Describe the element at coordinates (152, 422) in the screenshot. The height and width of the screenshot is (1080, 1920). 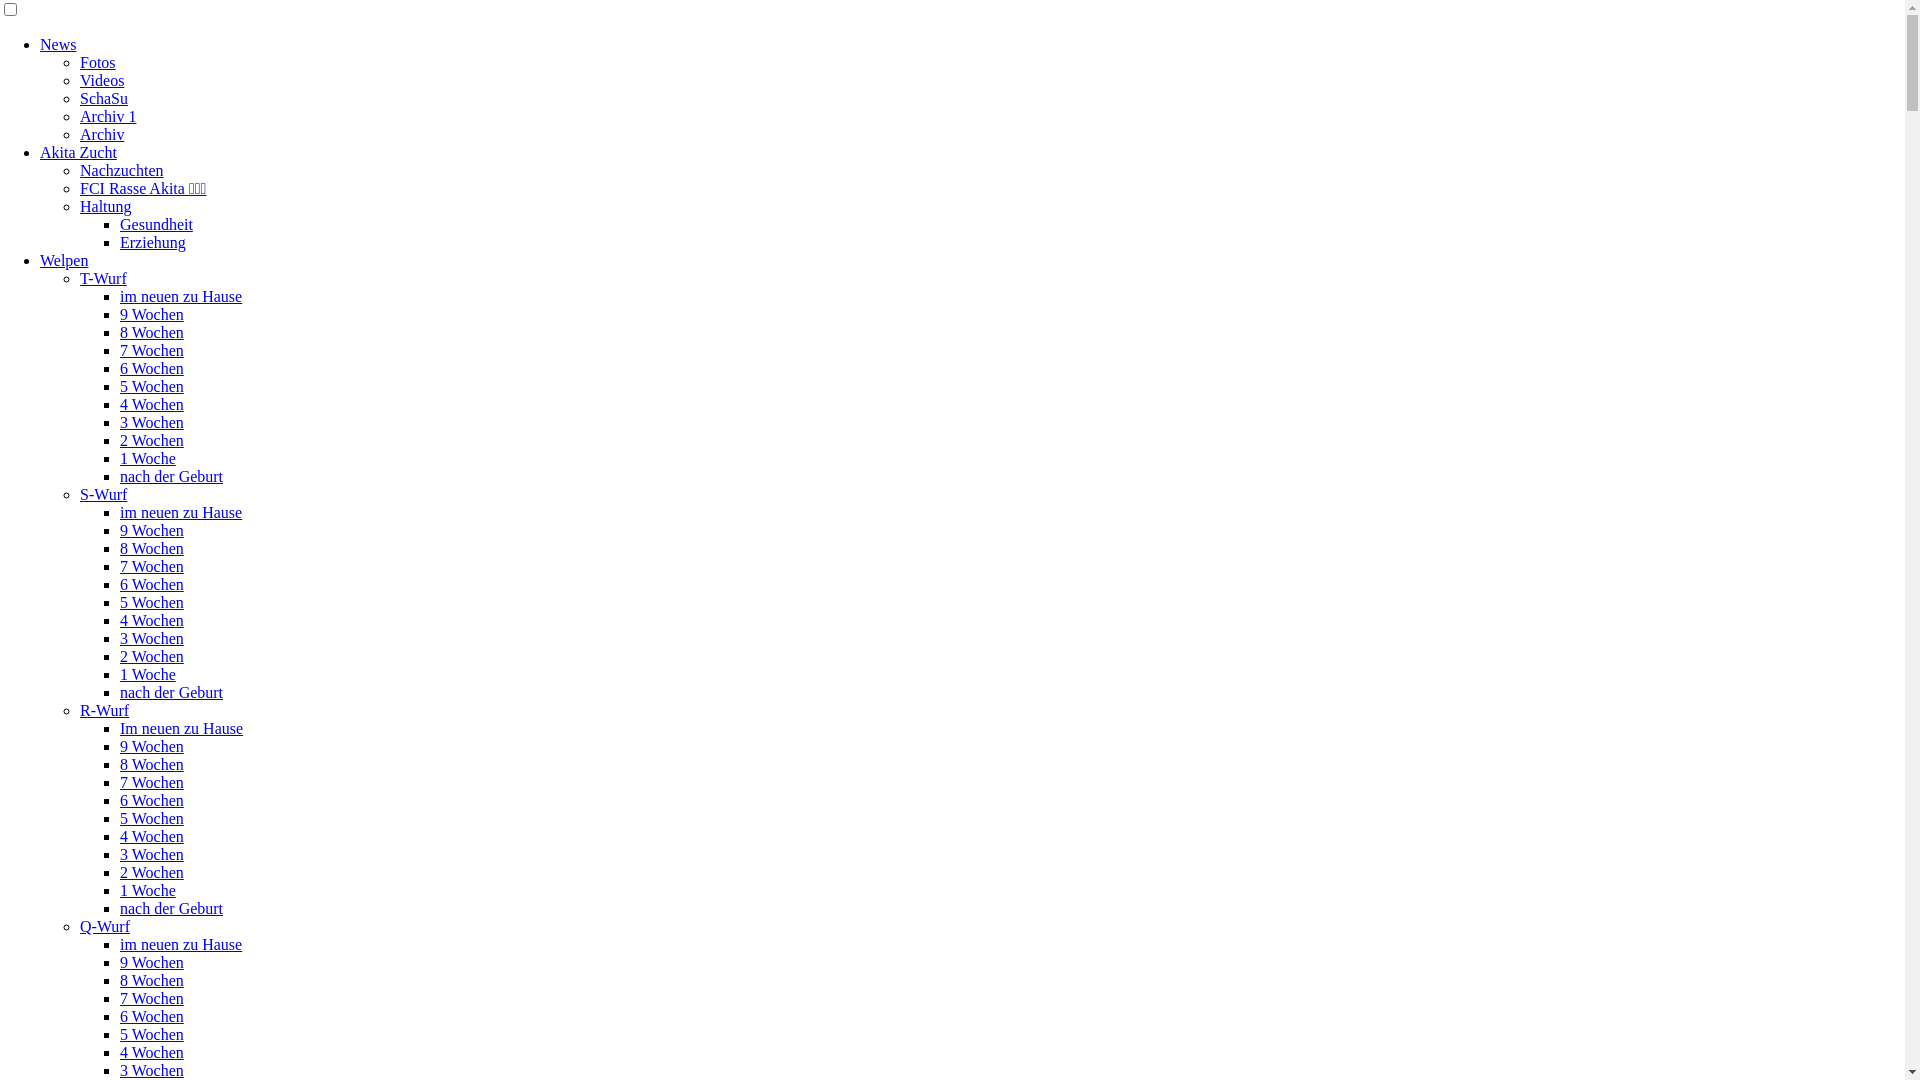
I see `3 Wochen` at that location.